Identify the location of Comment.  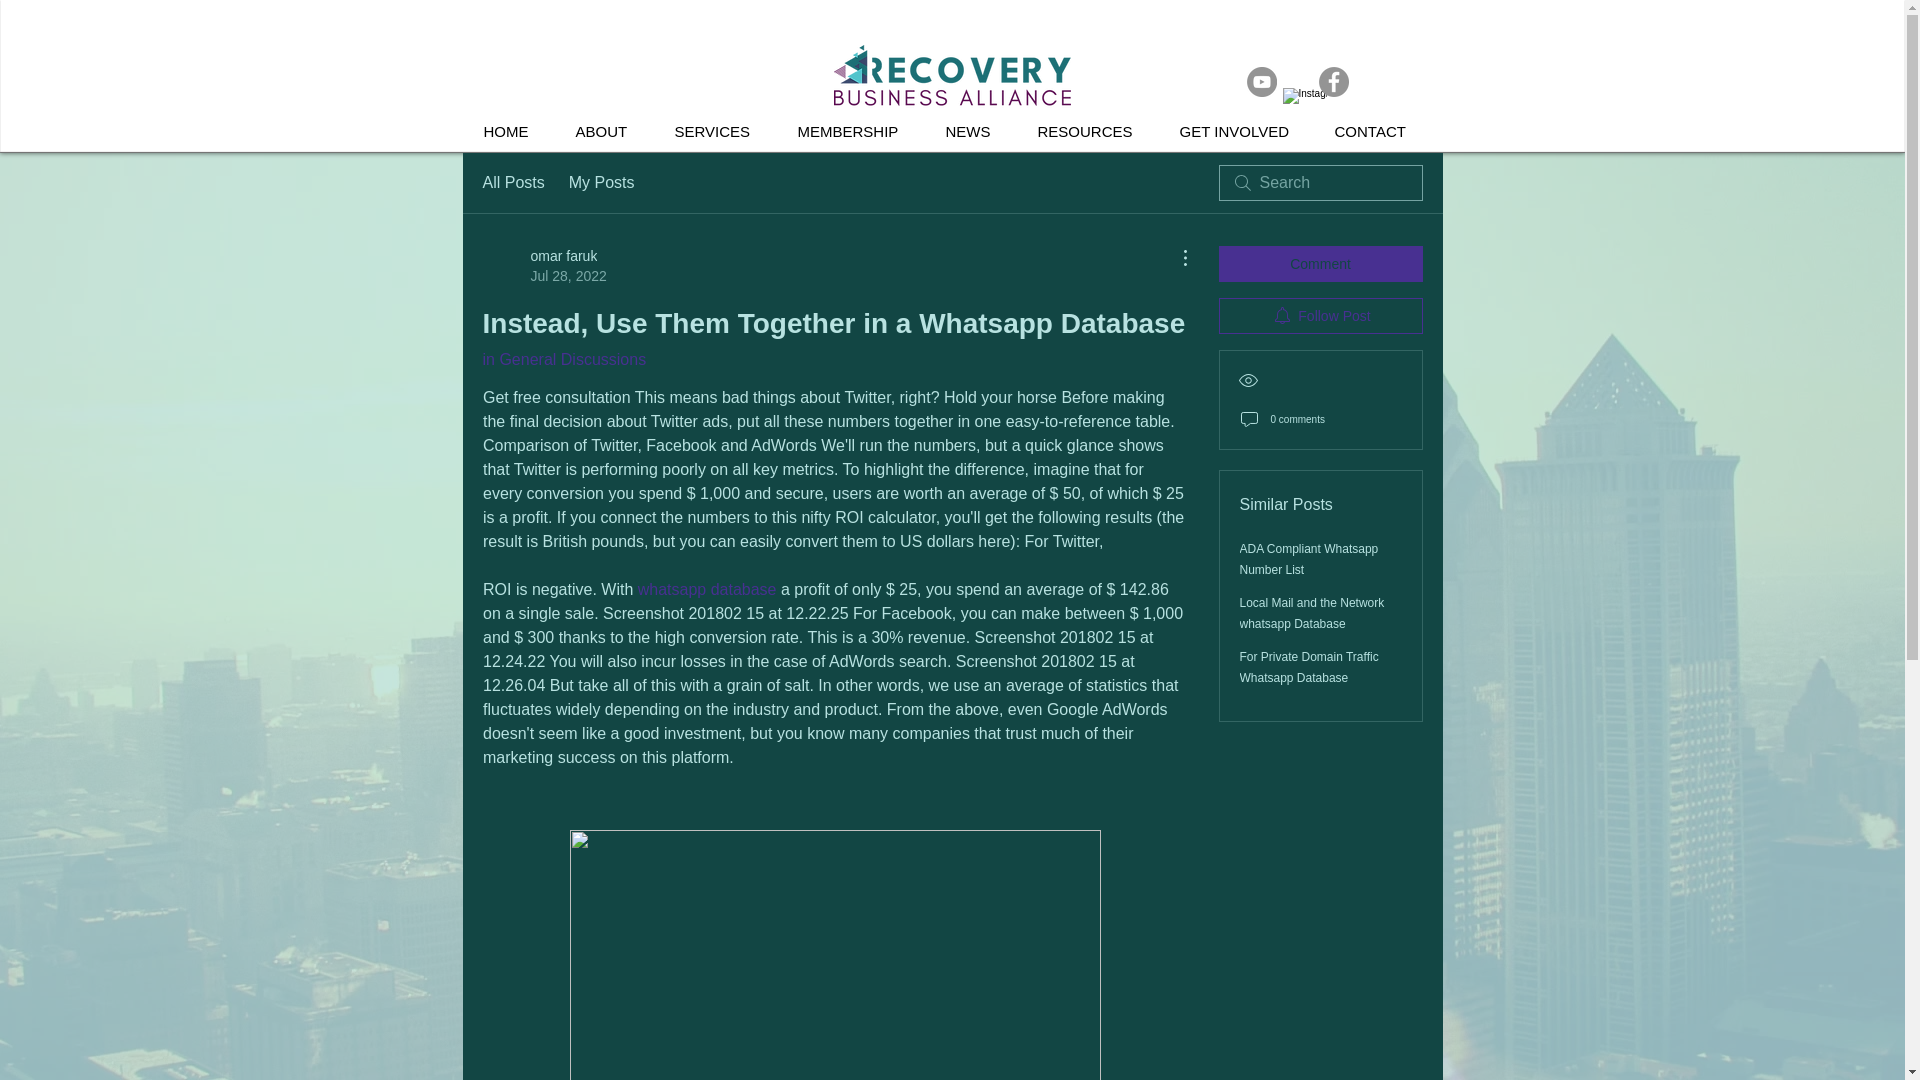
(1320, 264).